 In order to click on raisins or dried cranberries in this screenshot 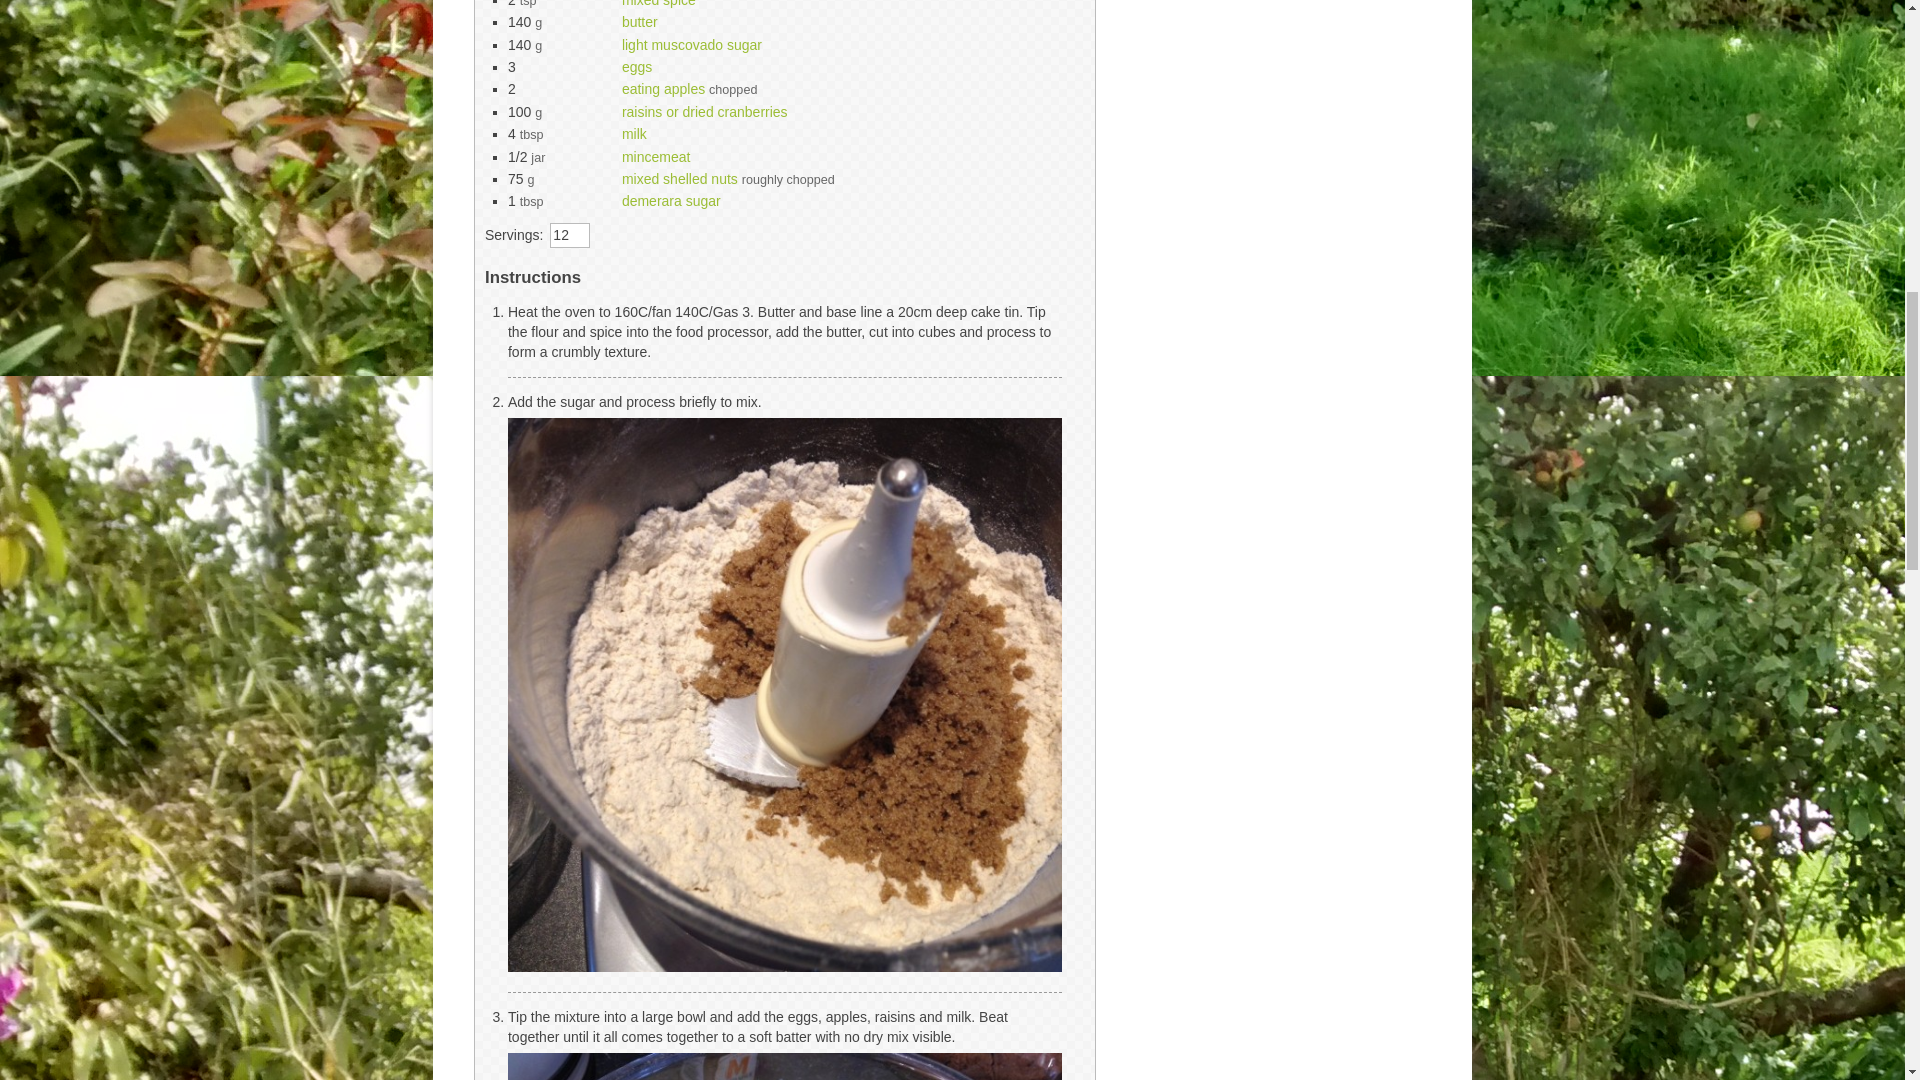, I will do `click(704, 111)`.